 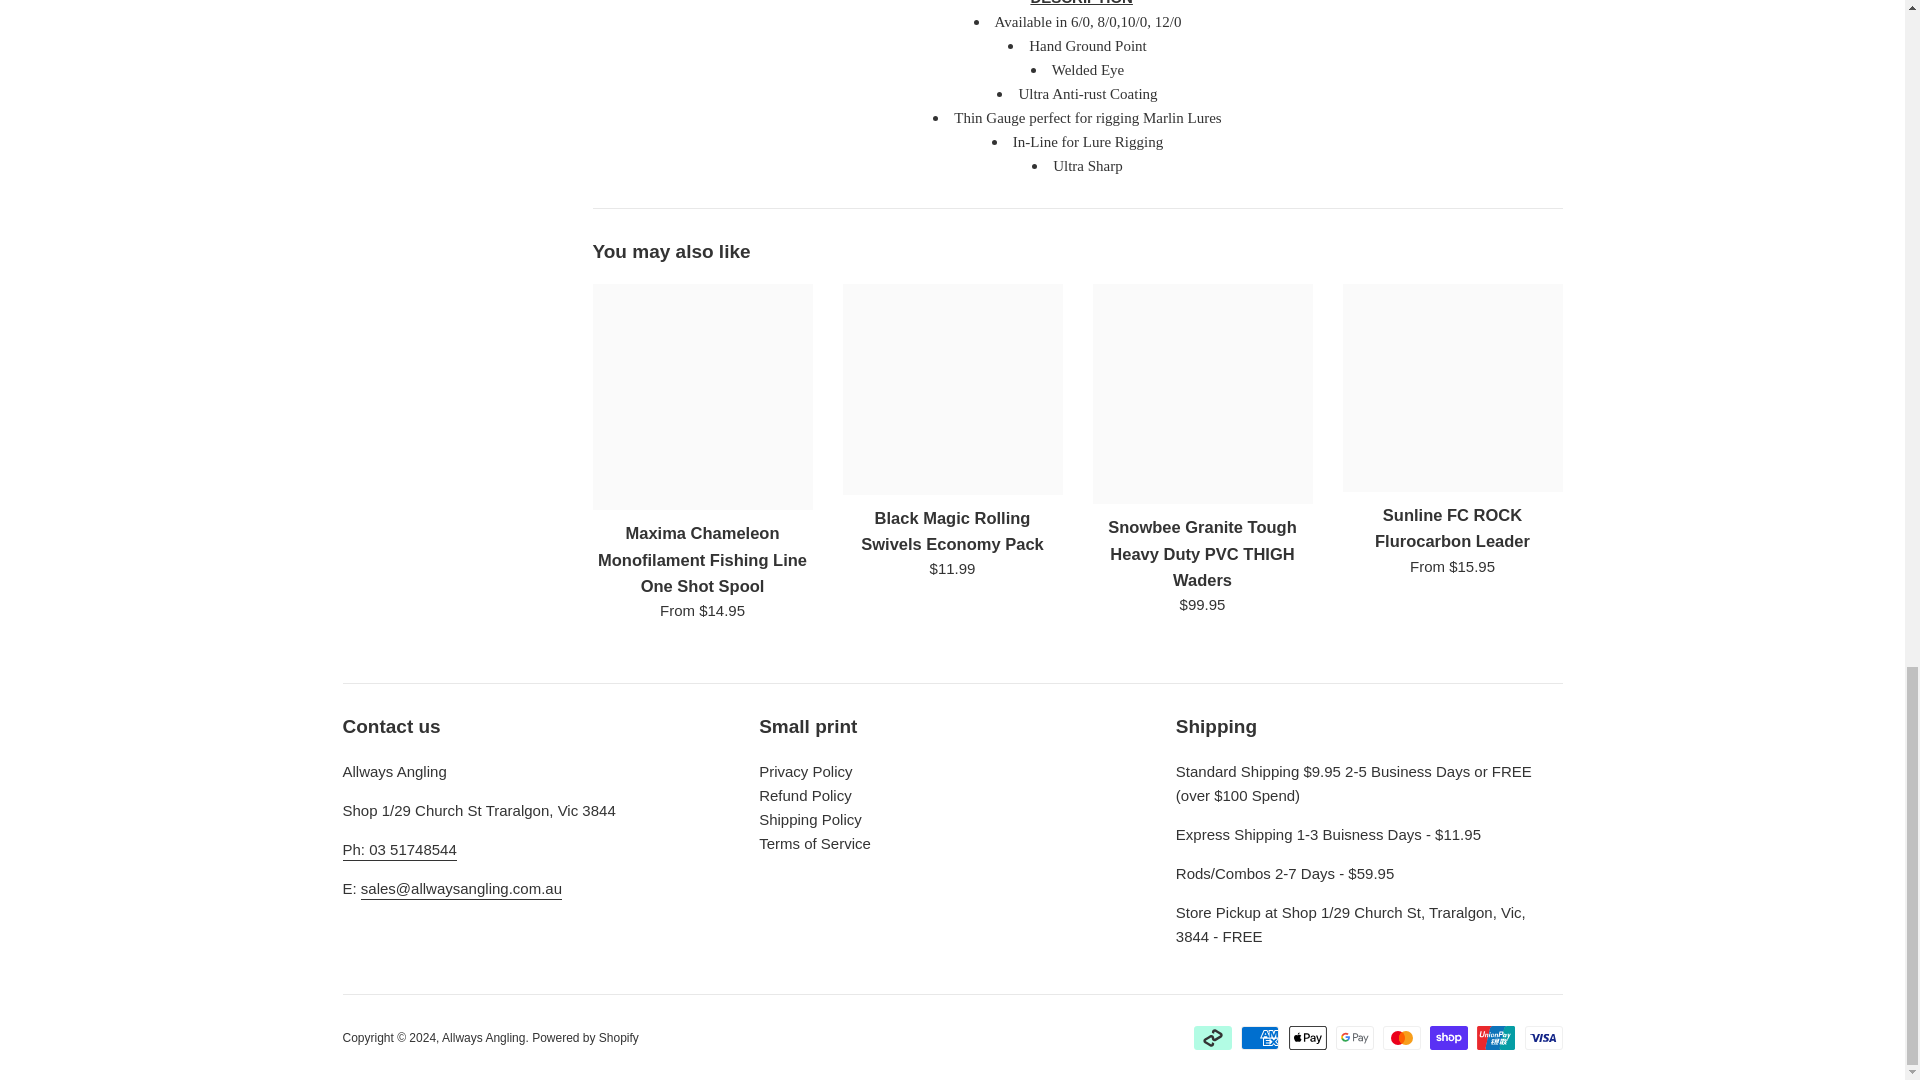 What do you see at coordinates (1495, 1038) in the screenshot?
I see `Union Pay` at bounding box center [1495, 1038].